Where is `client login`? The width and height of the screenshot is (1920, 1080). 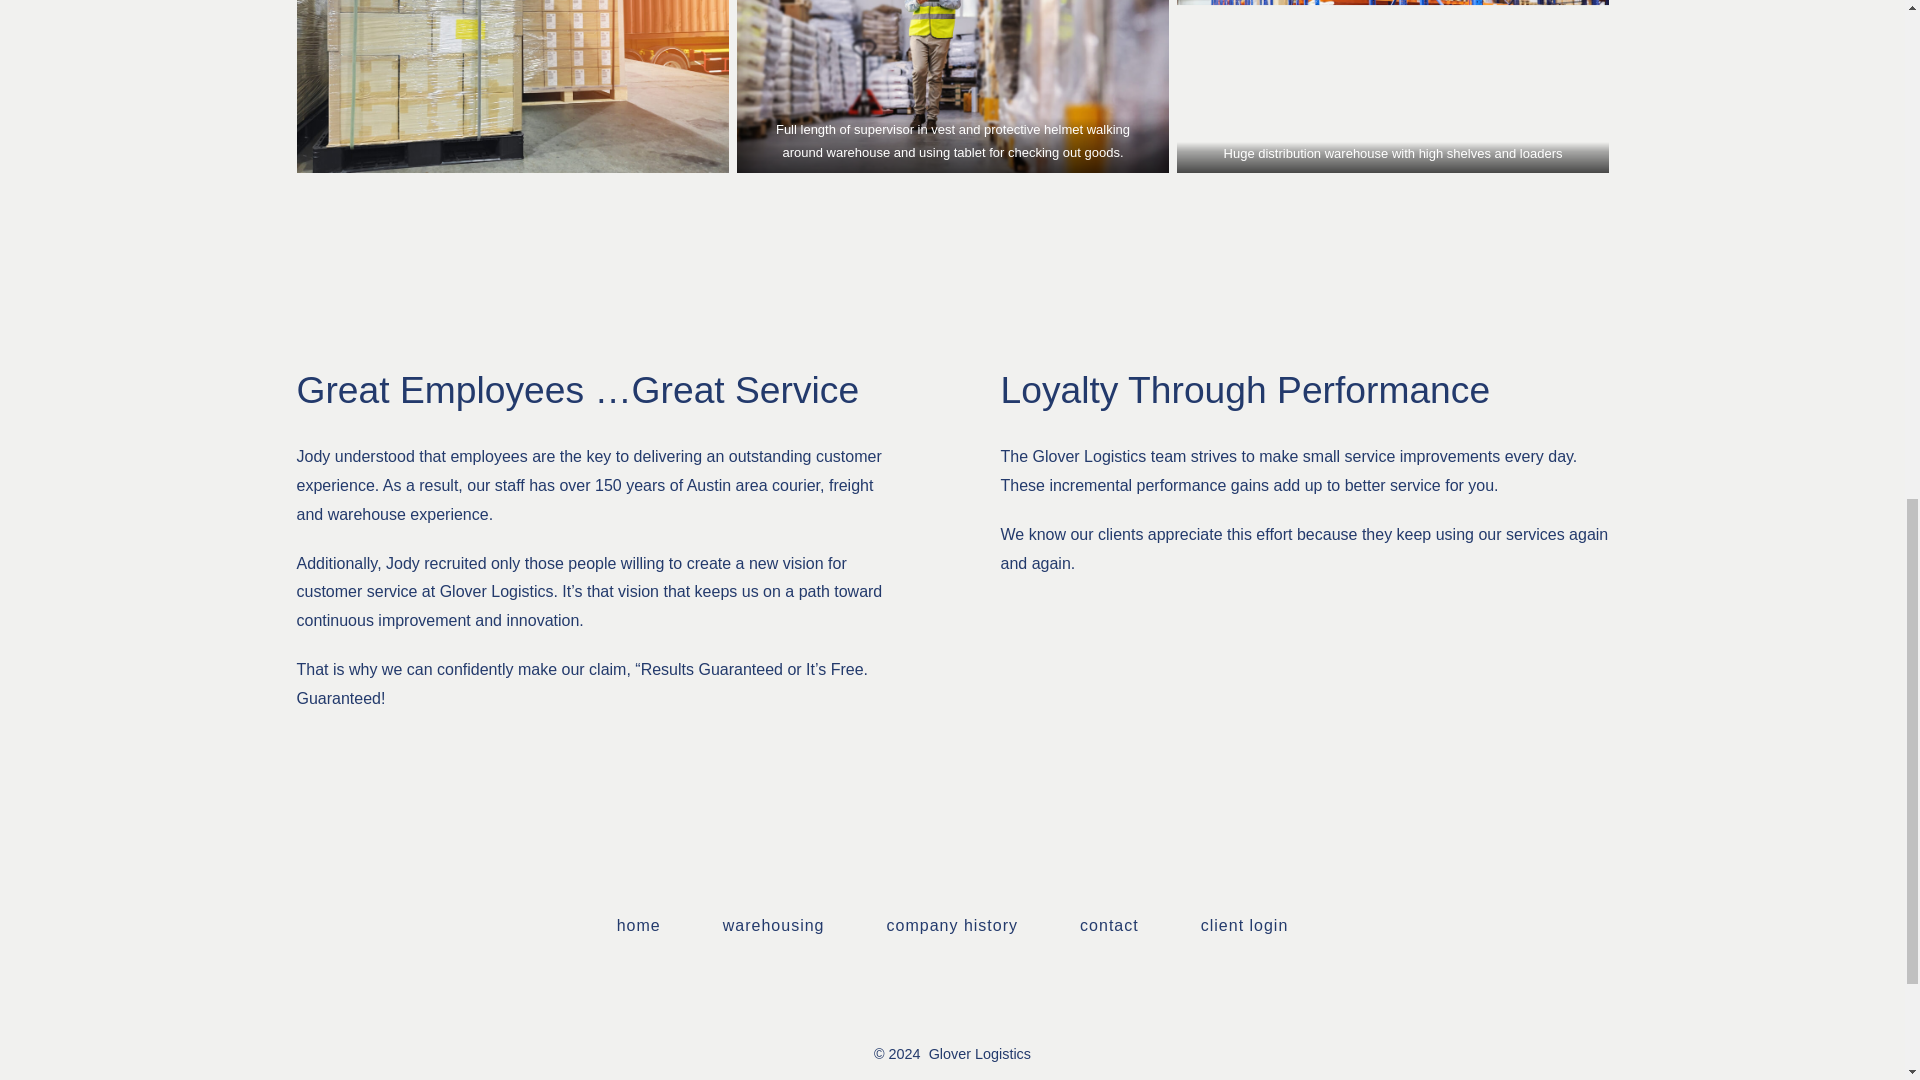 client login is located at coordinates (1244, 926).